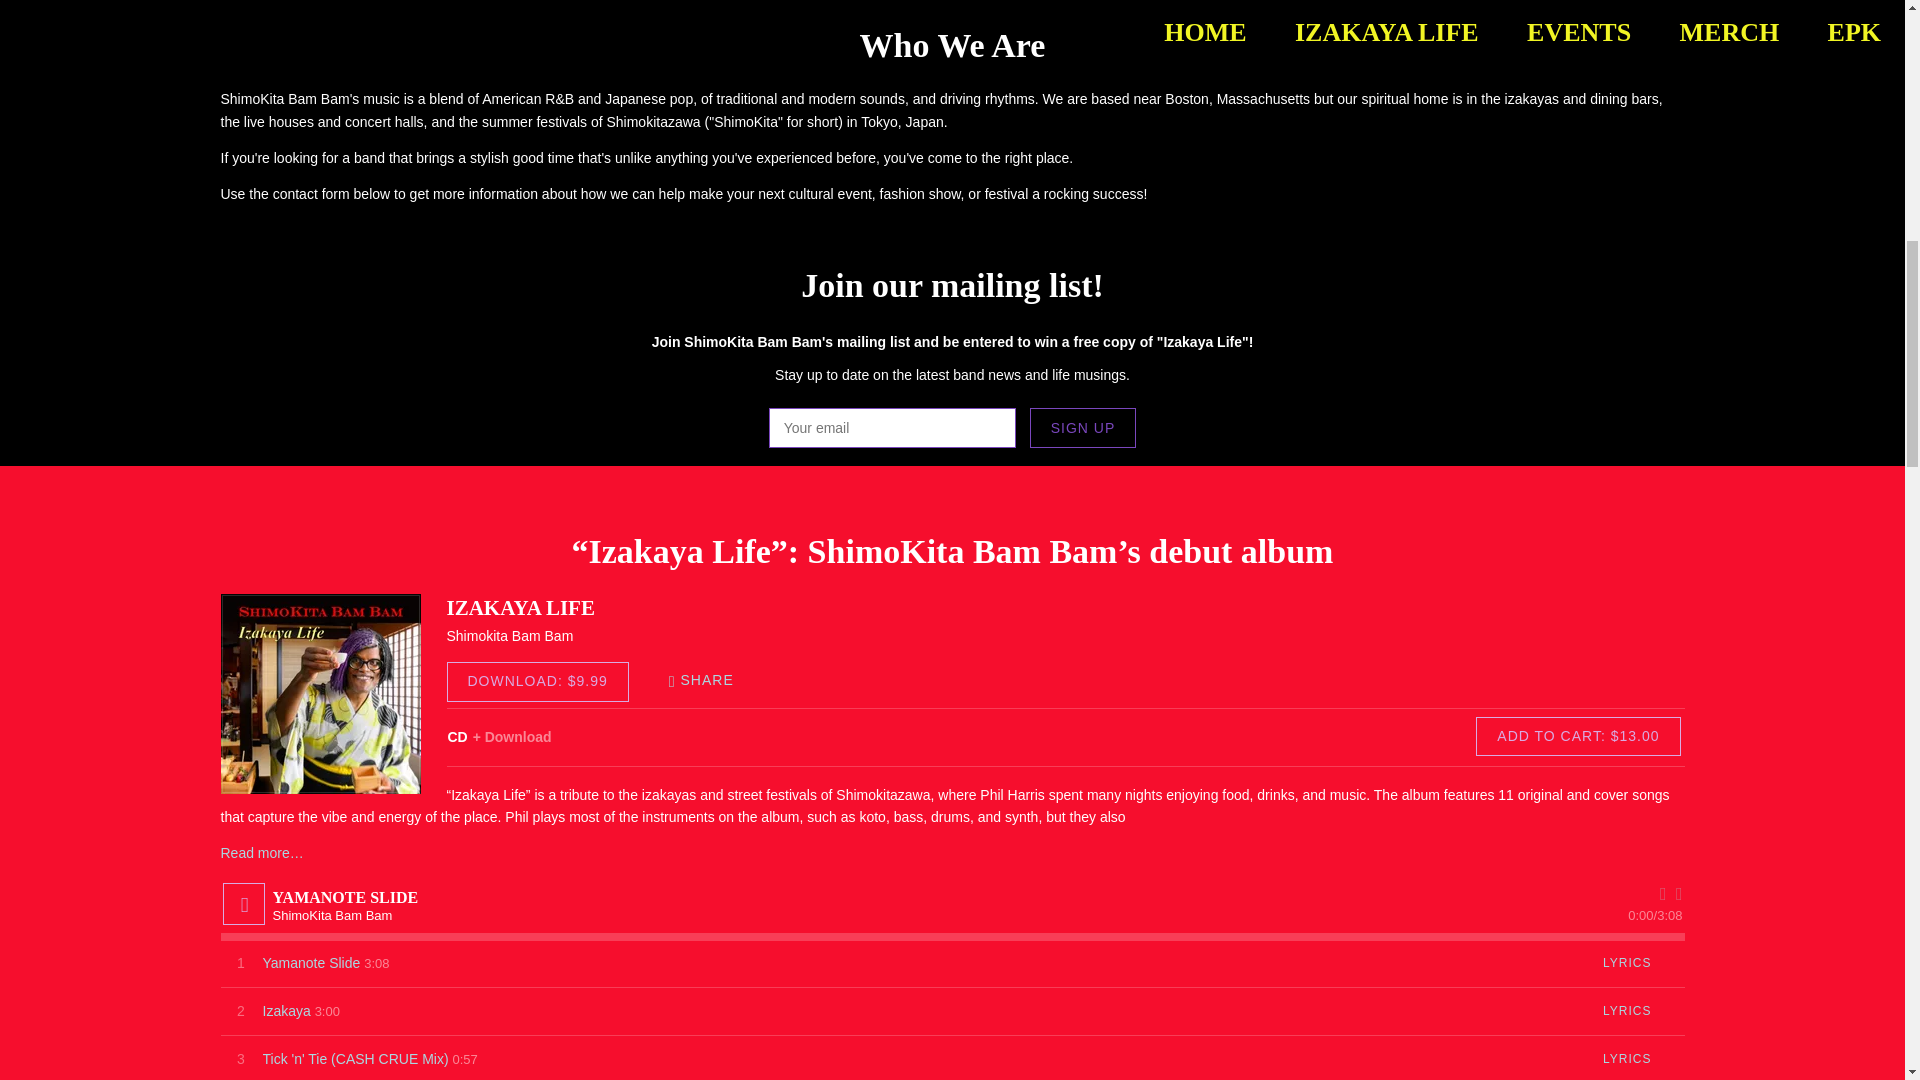 The image size is (1920, 1080). I want to click on Izakaya Life, so click(320, 694).